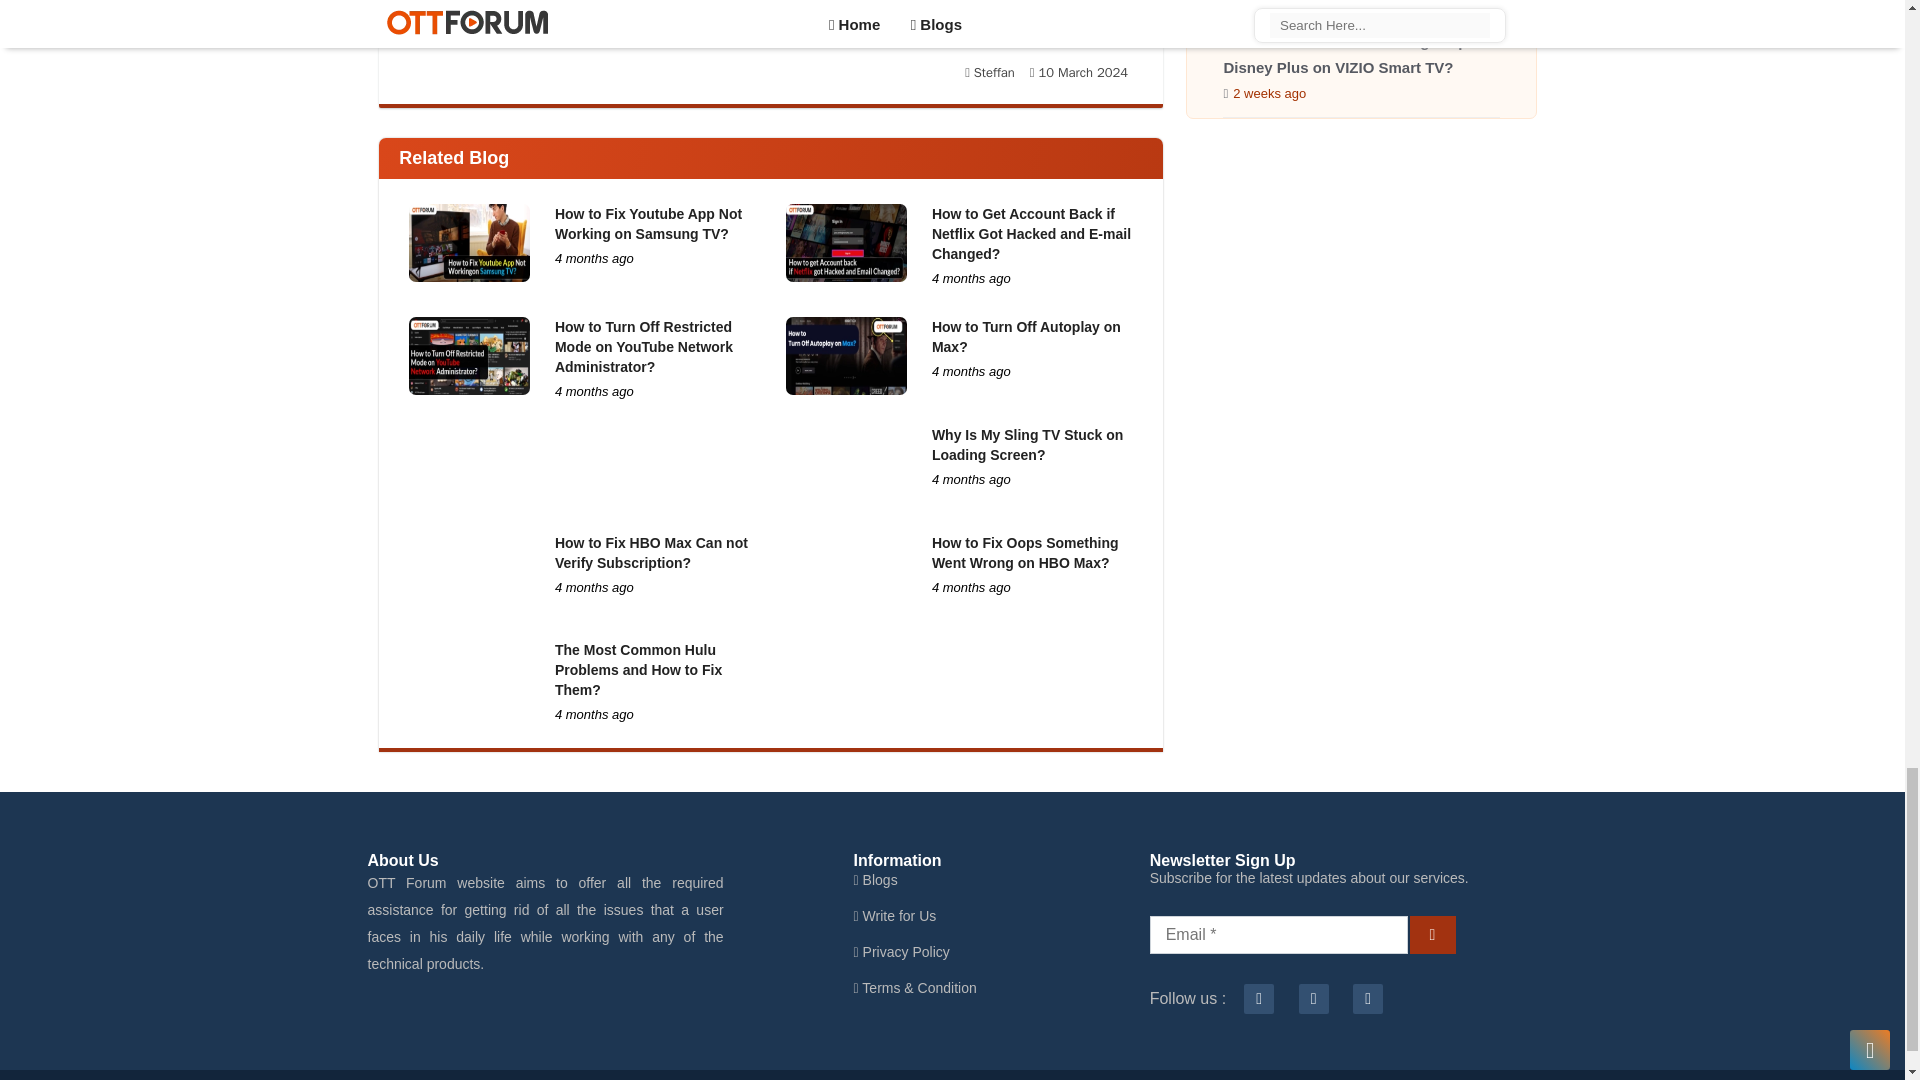 This screenshot has width=1920, height=1080. Describe the element at coordinates (1027, 444) in the screenshot. I see `Why Is My Sling TV Stuck on Loading Screen?` at that location.